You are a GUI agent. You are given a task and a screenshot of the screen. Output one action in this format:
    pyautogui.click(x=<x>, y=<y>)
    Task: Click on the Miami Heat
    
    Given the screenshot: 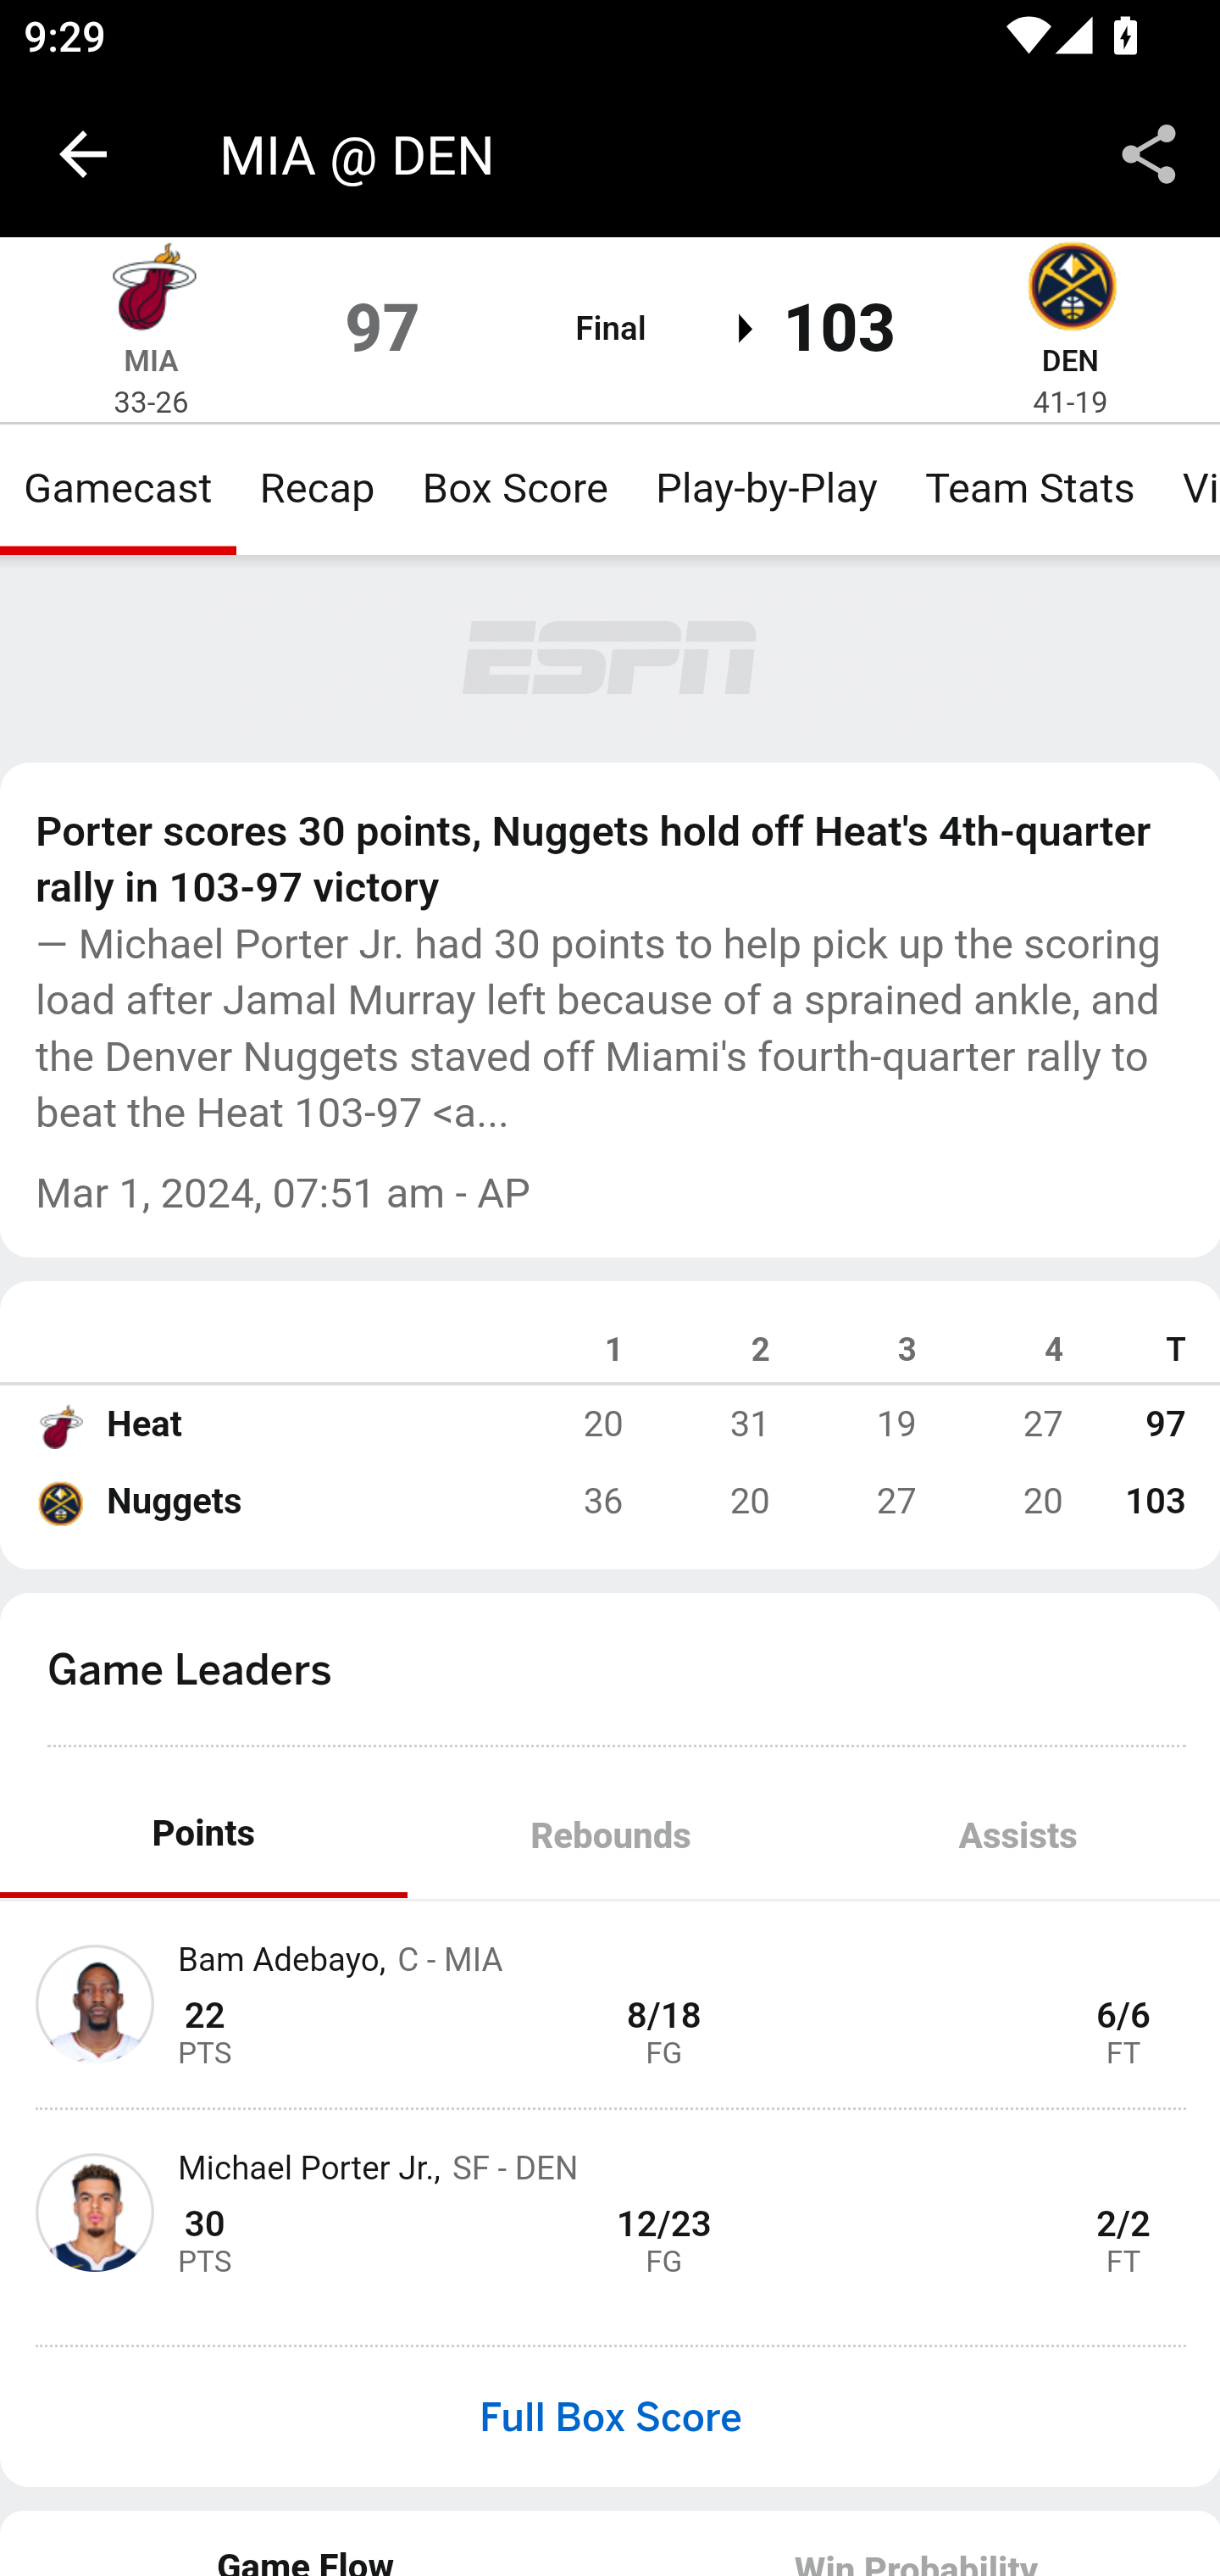 What is the action you would take?
    pyautogui.click(x=151, y=291)
    